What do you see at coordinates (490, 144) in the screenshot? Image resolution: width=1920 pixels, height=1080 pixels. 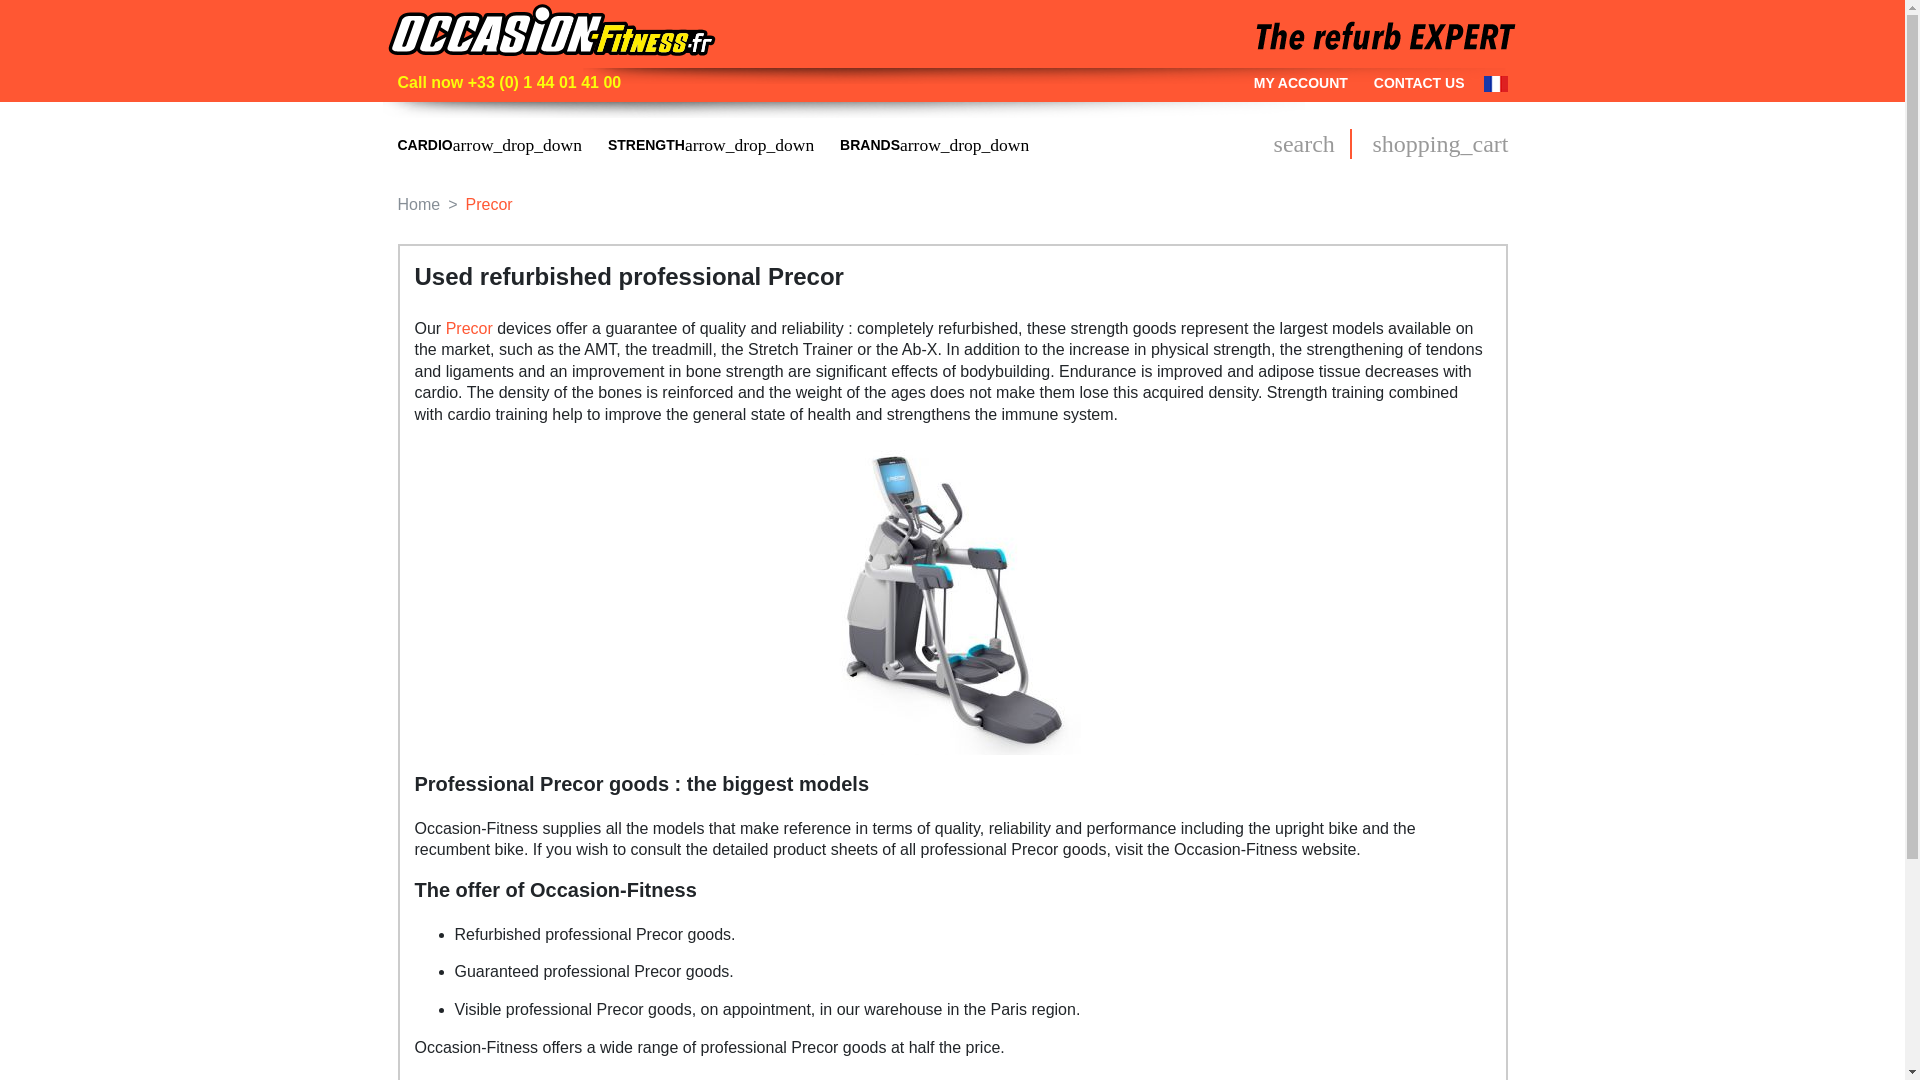 I see `CARDIO` at bounding box center [490, 144].